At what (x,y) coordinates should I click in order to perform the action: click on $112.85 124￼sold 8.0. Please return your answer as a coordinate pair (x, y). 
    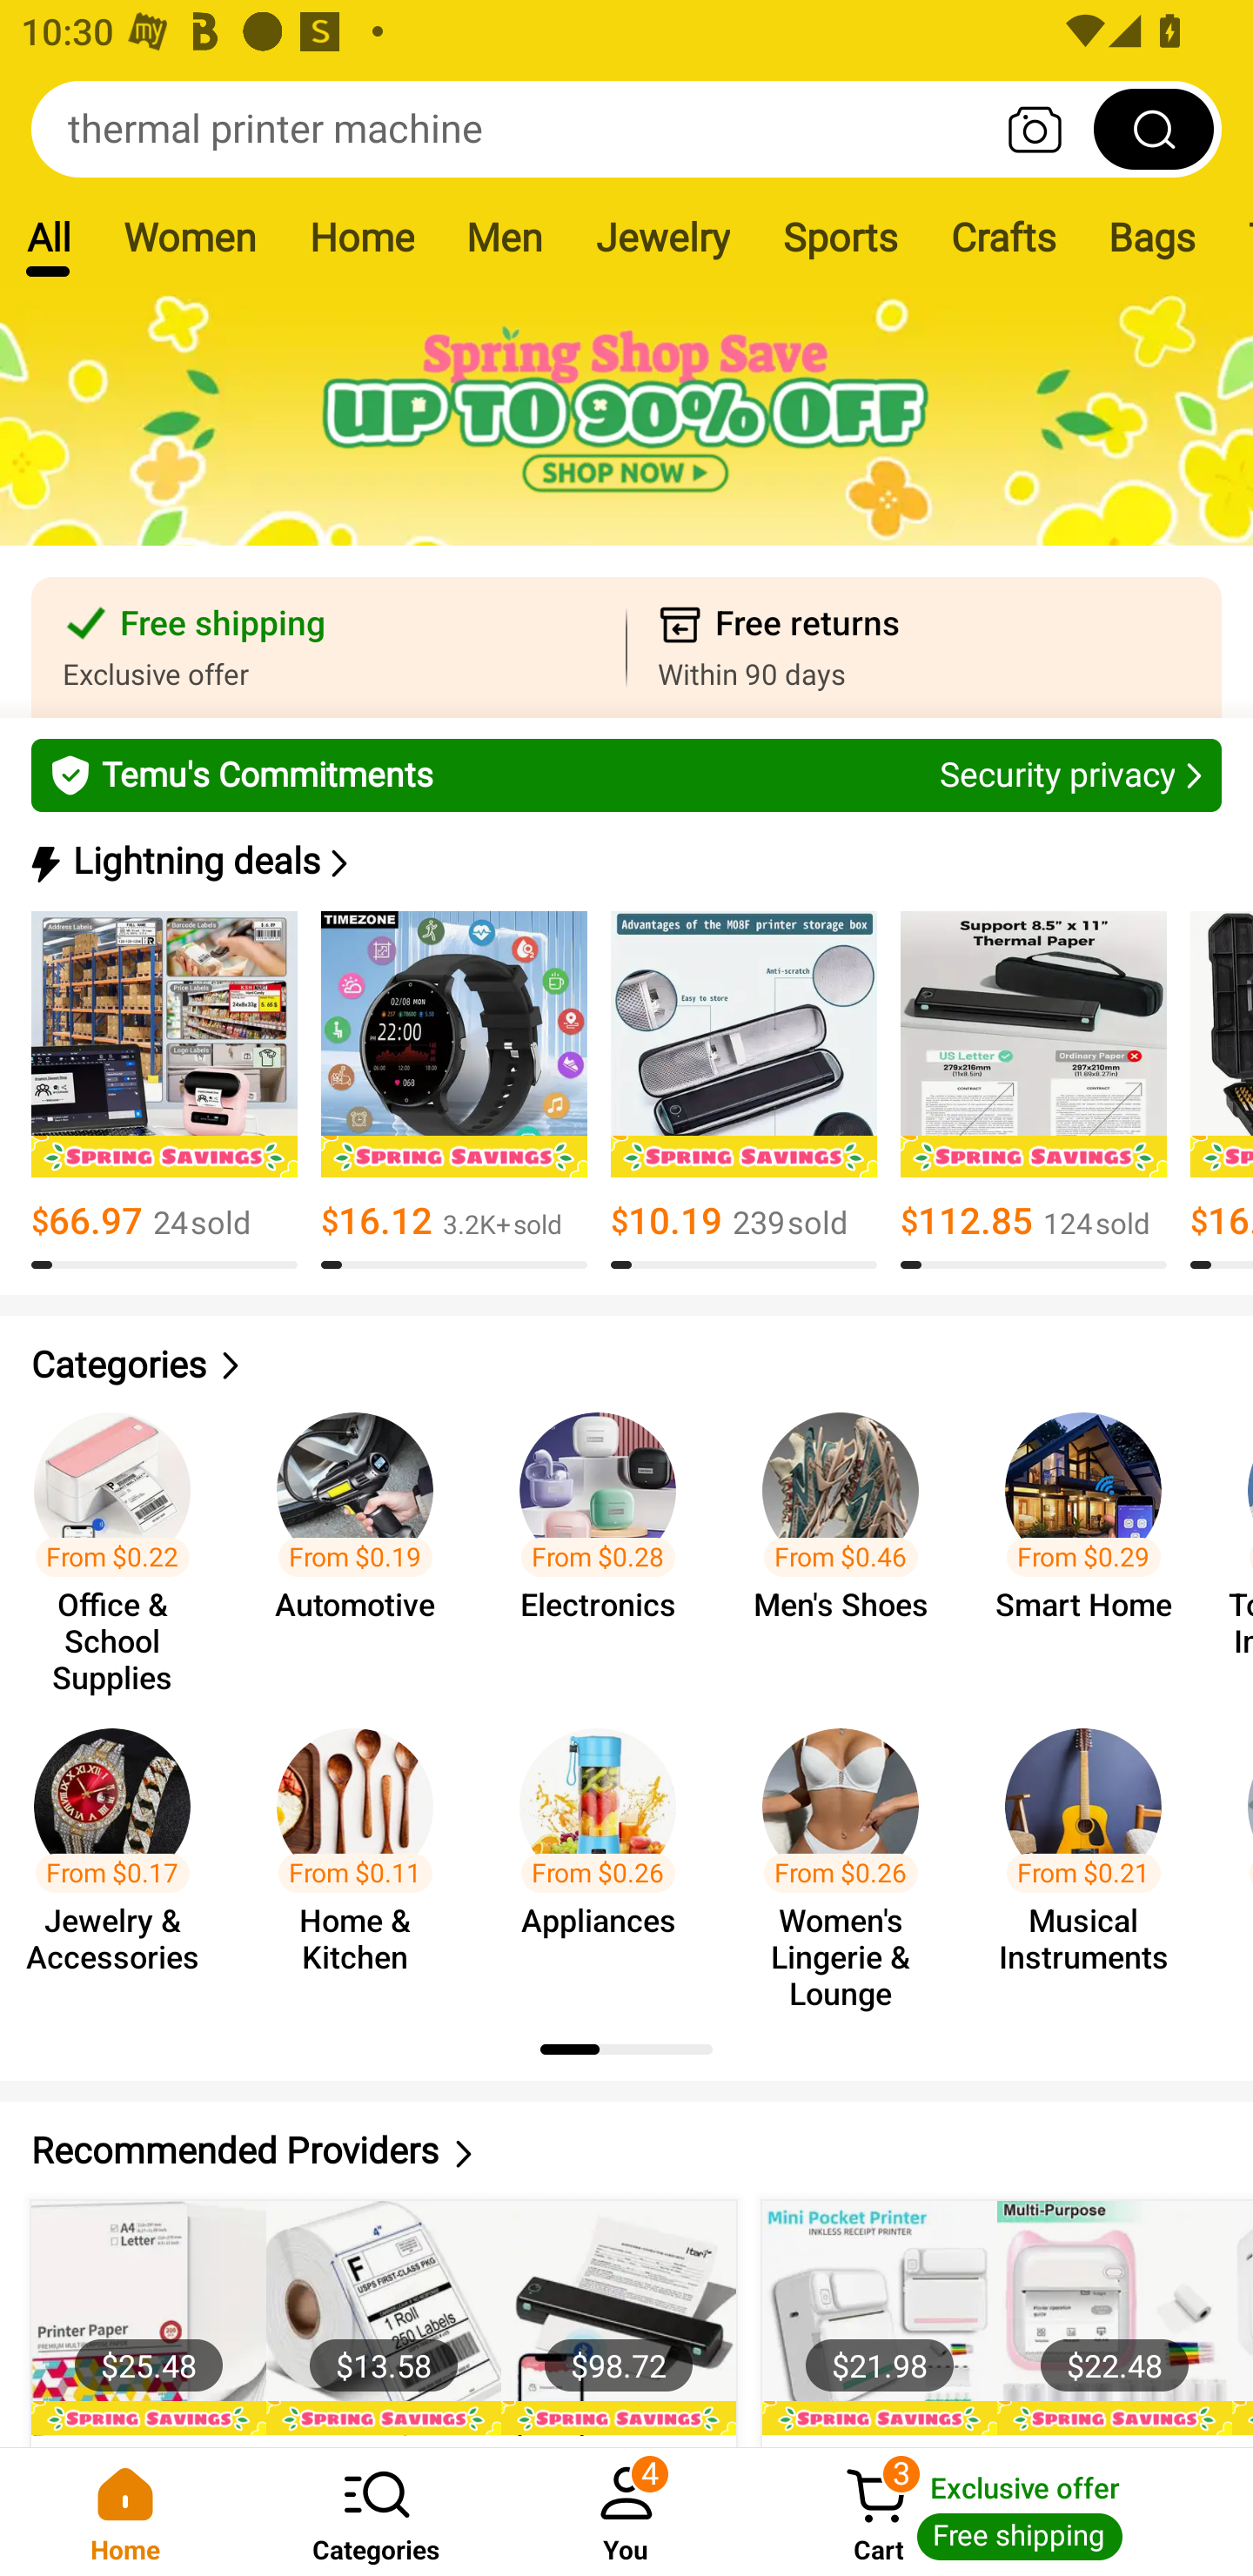
    Looking at the image, I should click on (1034, 1090).